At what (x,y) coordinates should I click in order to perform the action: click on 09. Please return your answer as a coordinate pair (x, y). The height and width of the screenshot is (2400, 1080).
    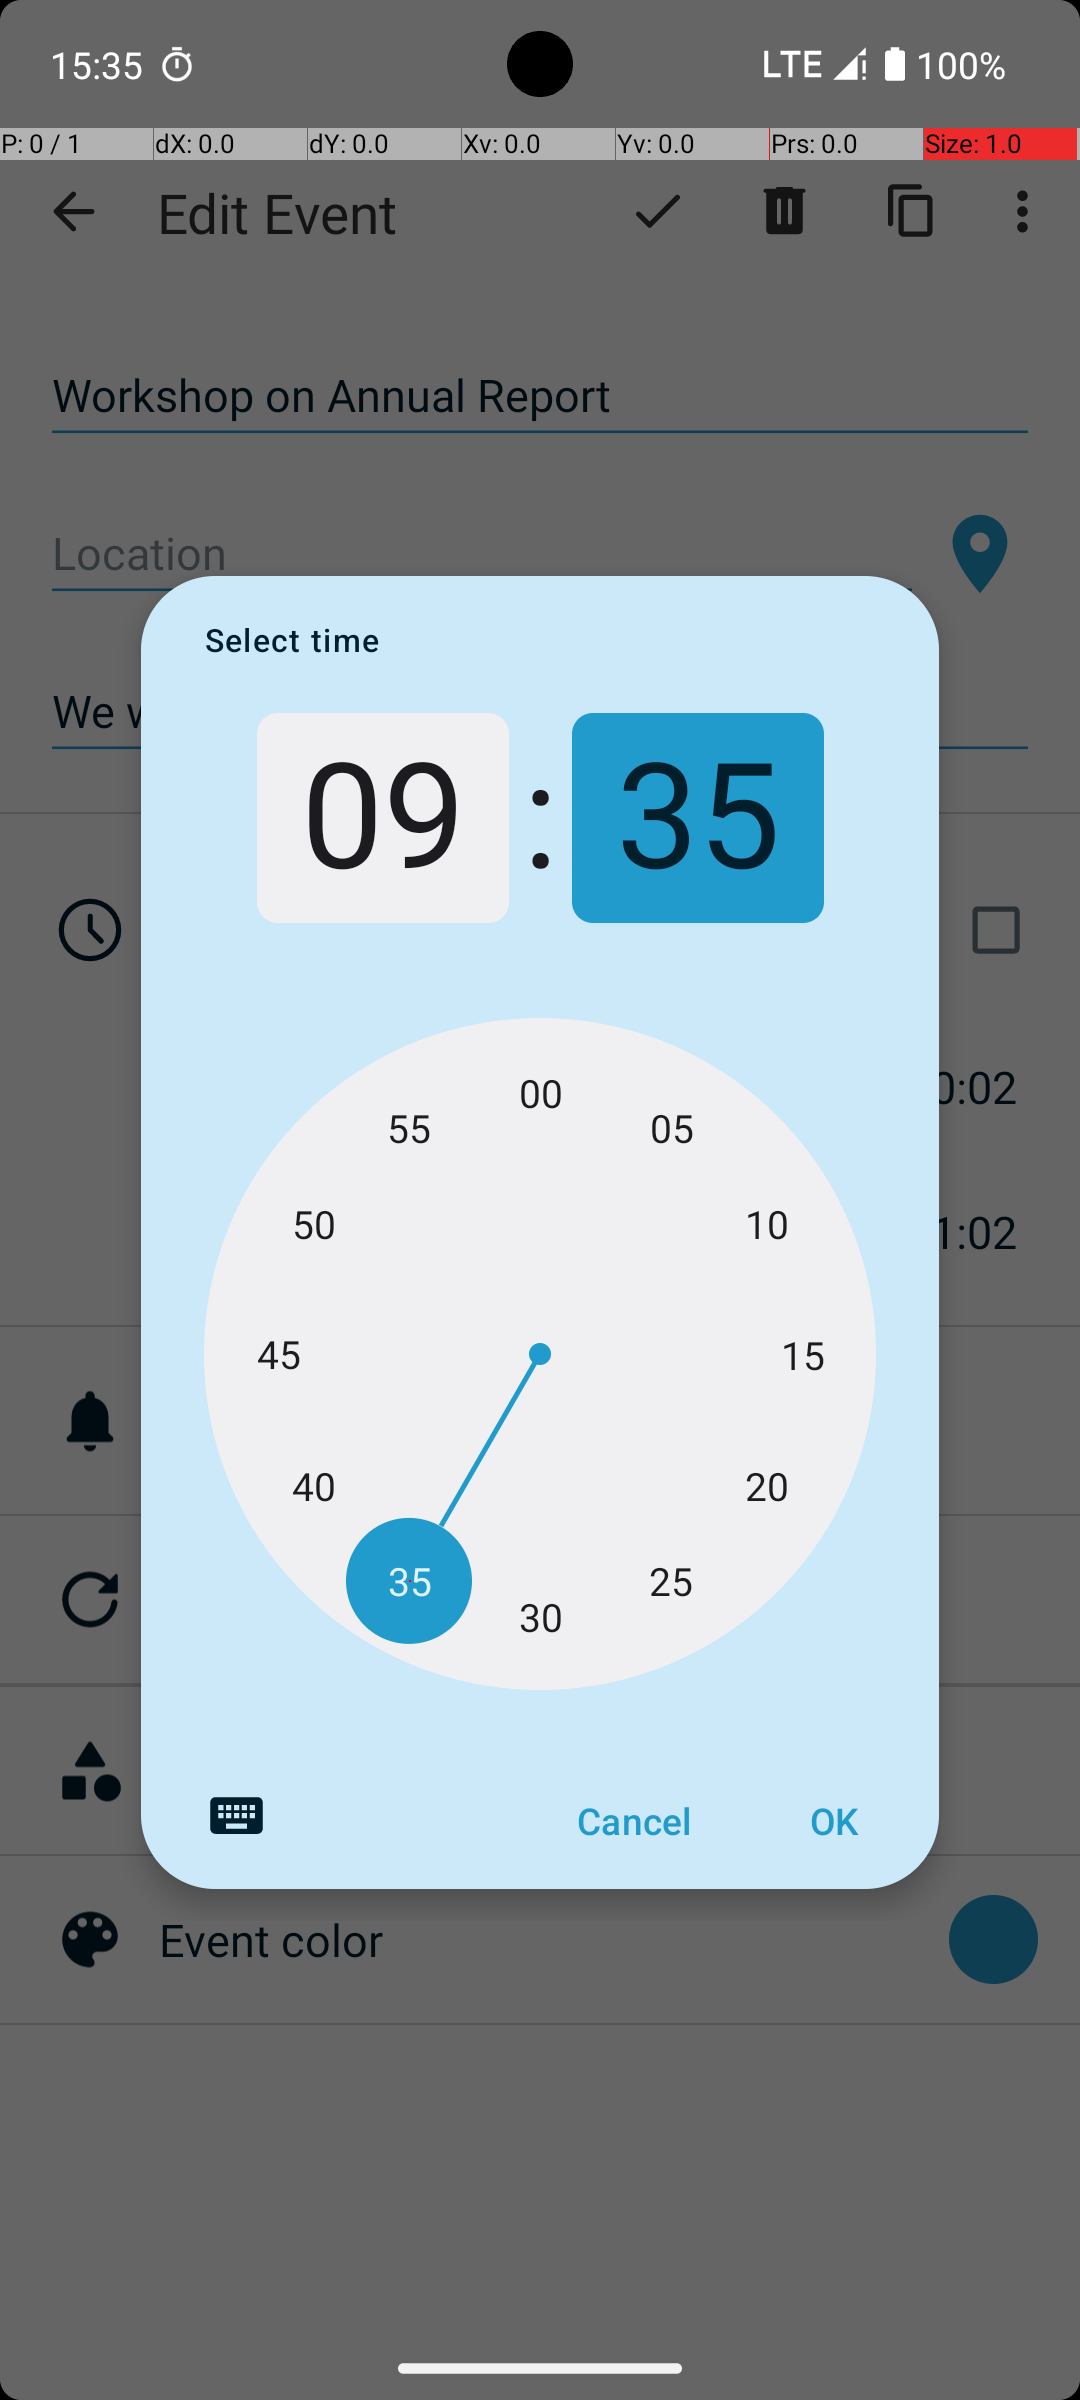
    Looking at the image, I should click on (382, 818).